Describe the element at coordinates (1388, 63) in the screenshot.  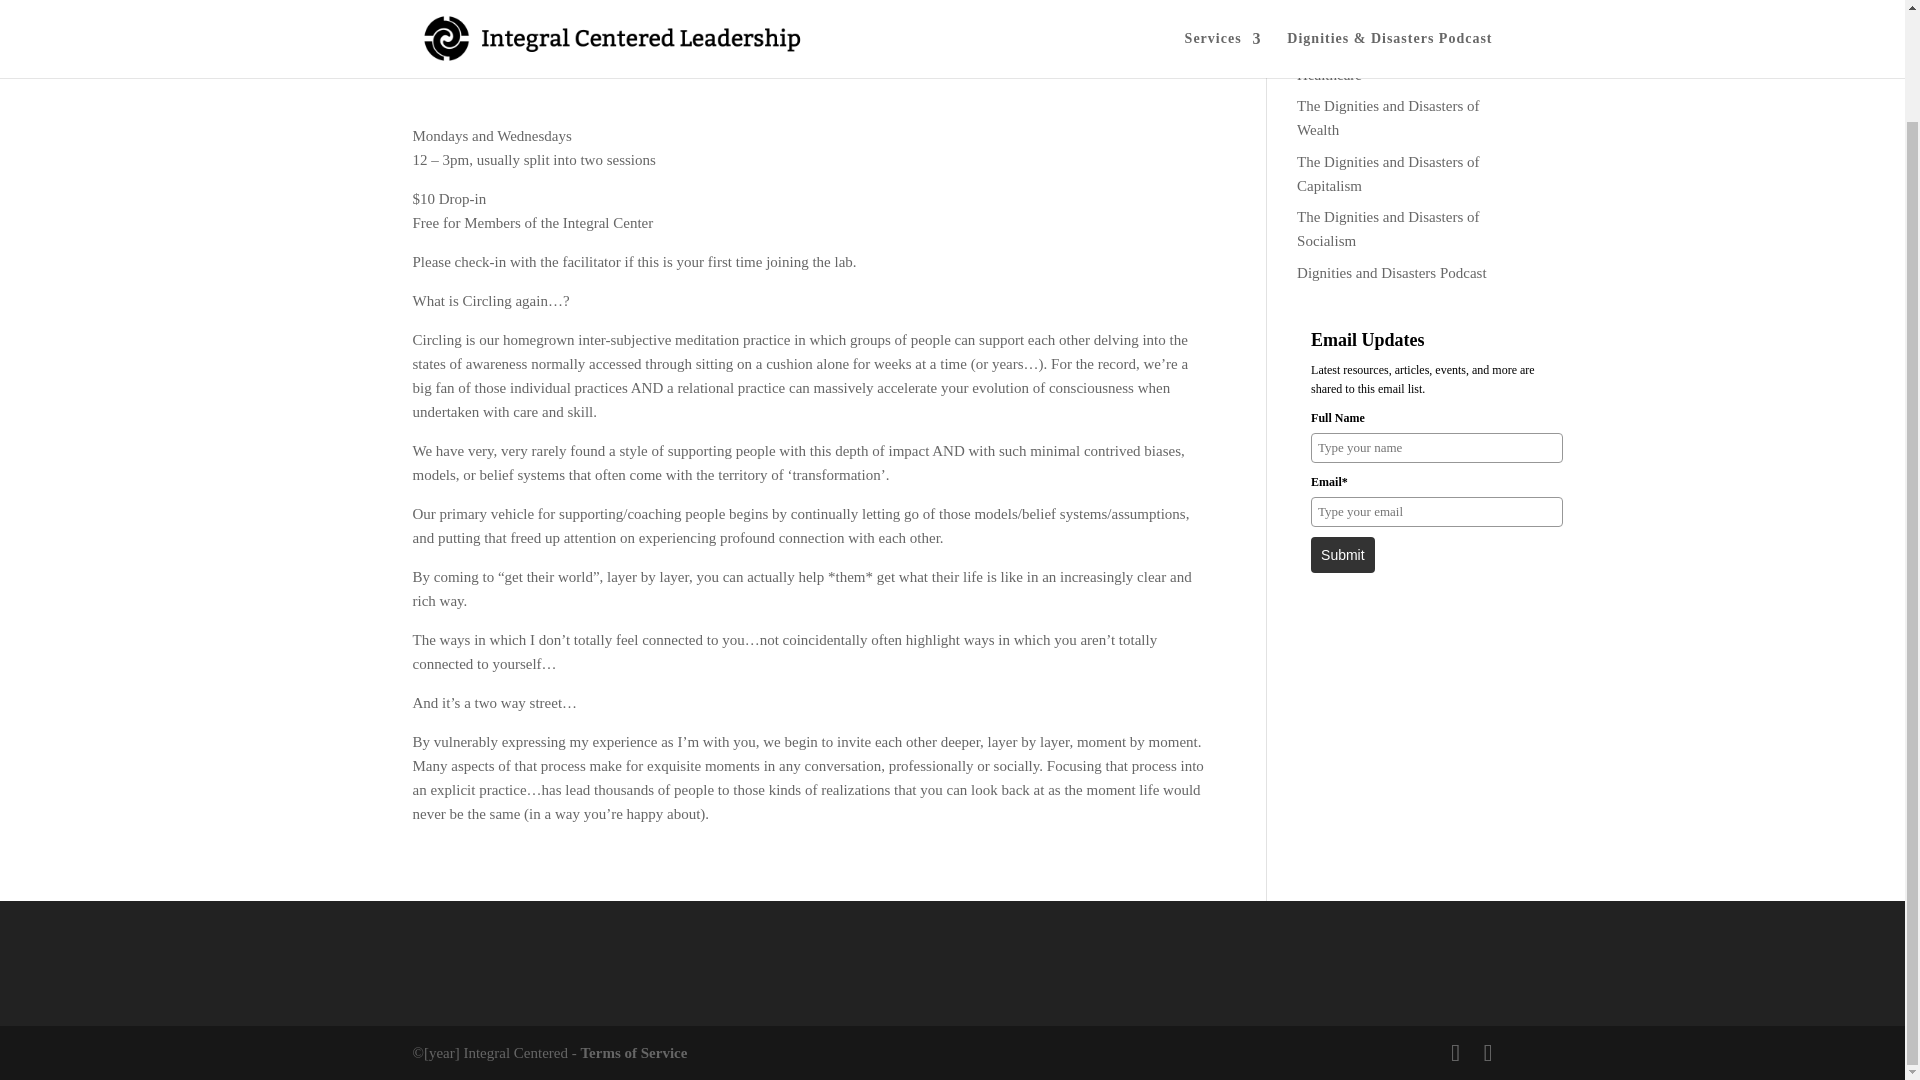
I see `The Dignities and Disasters of Healthcare` at that location.